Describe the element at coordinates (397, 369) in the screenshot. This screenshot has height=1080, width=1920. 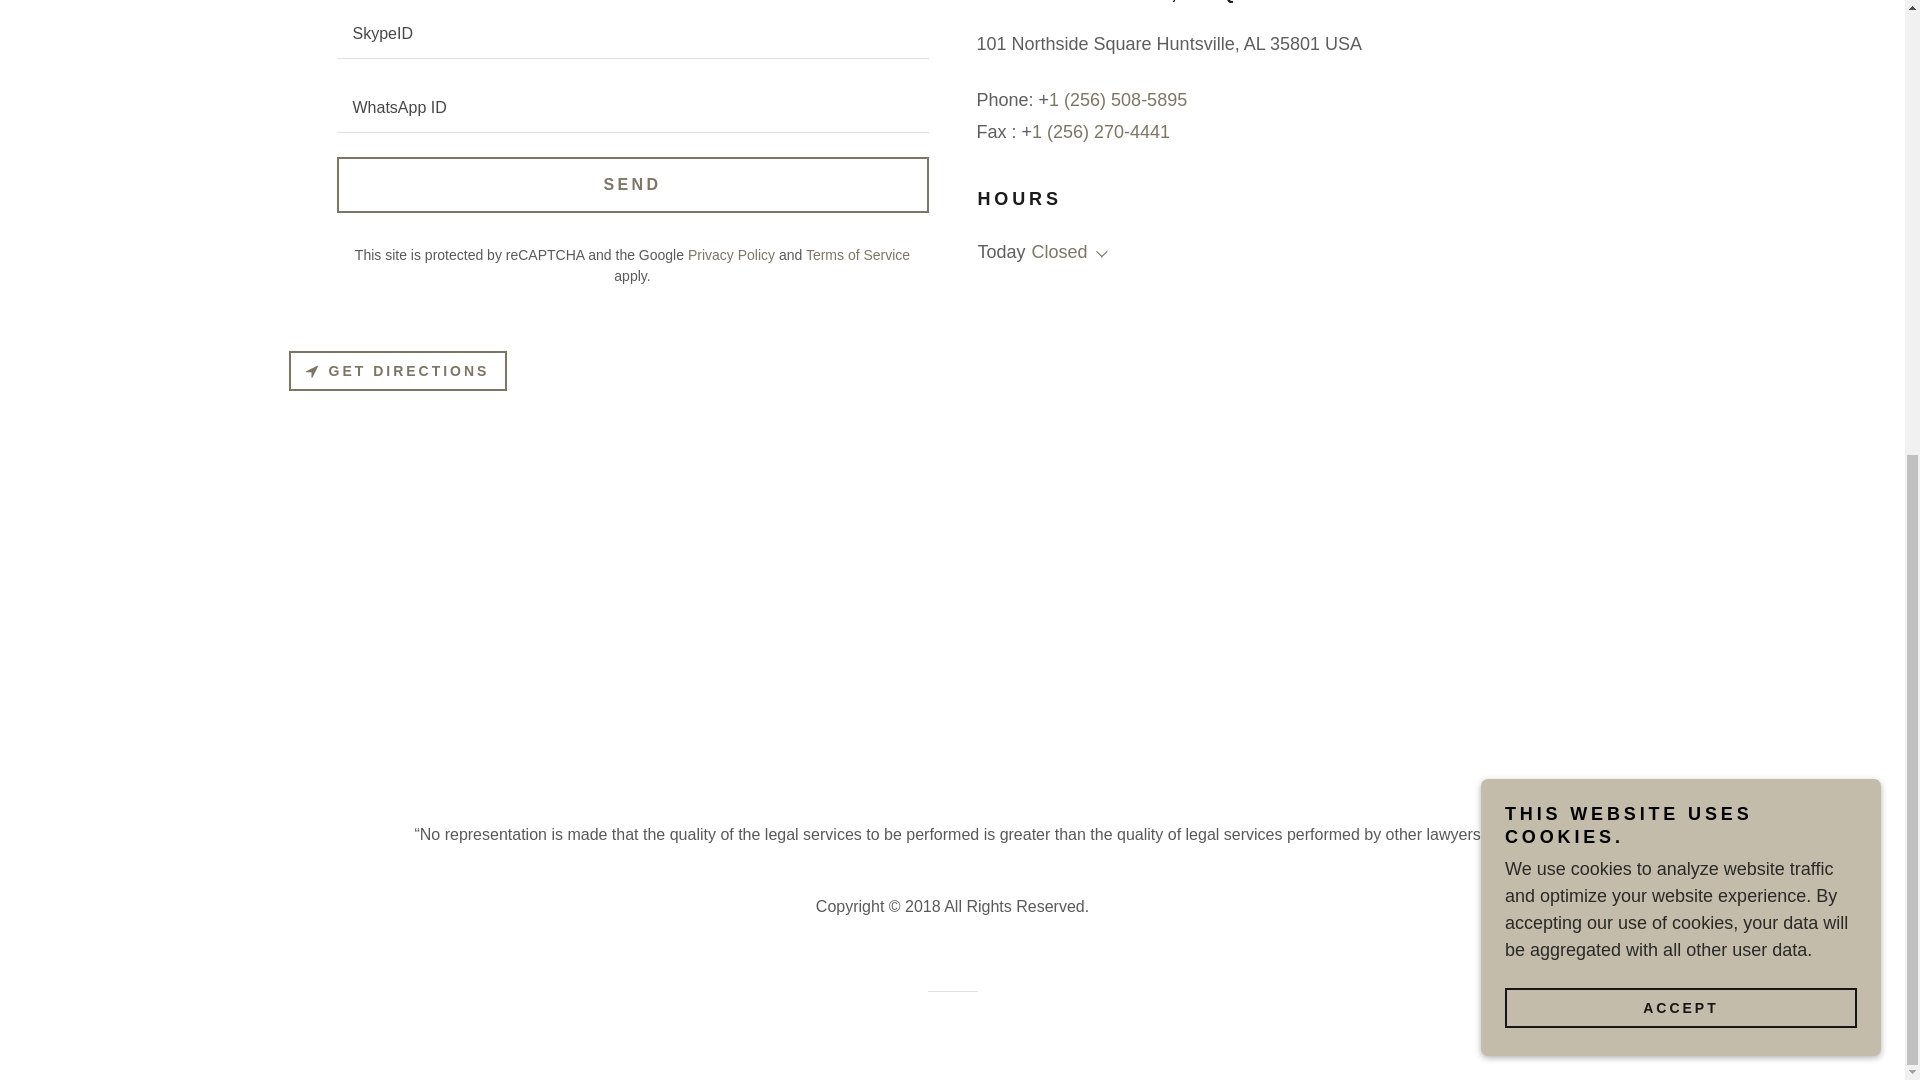
I see `GET DIRECTIONS` at that location.